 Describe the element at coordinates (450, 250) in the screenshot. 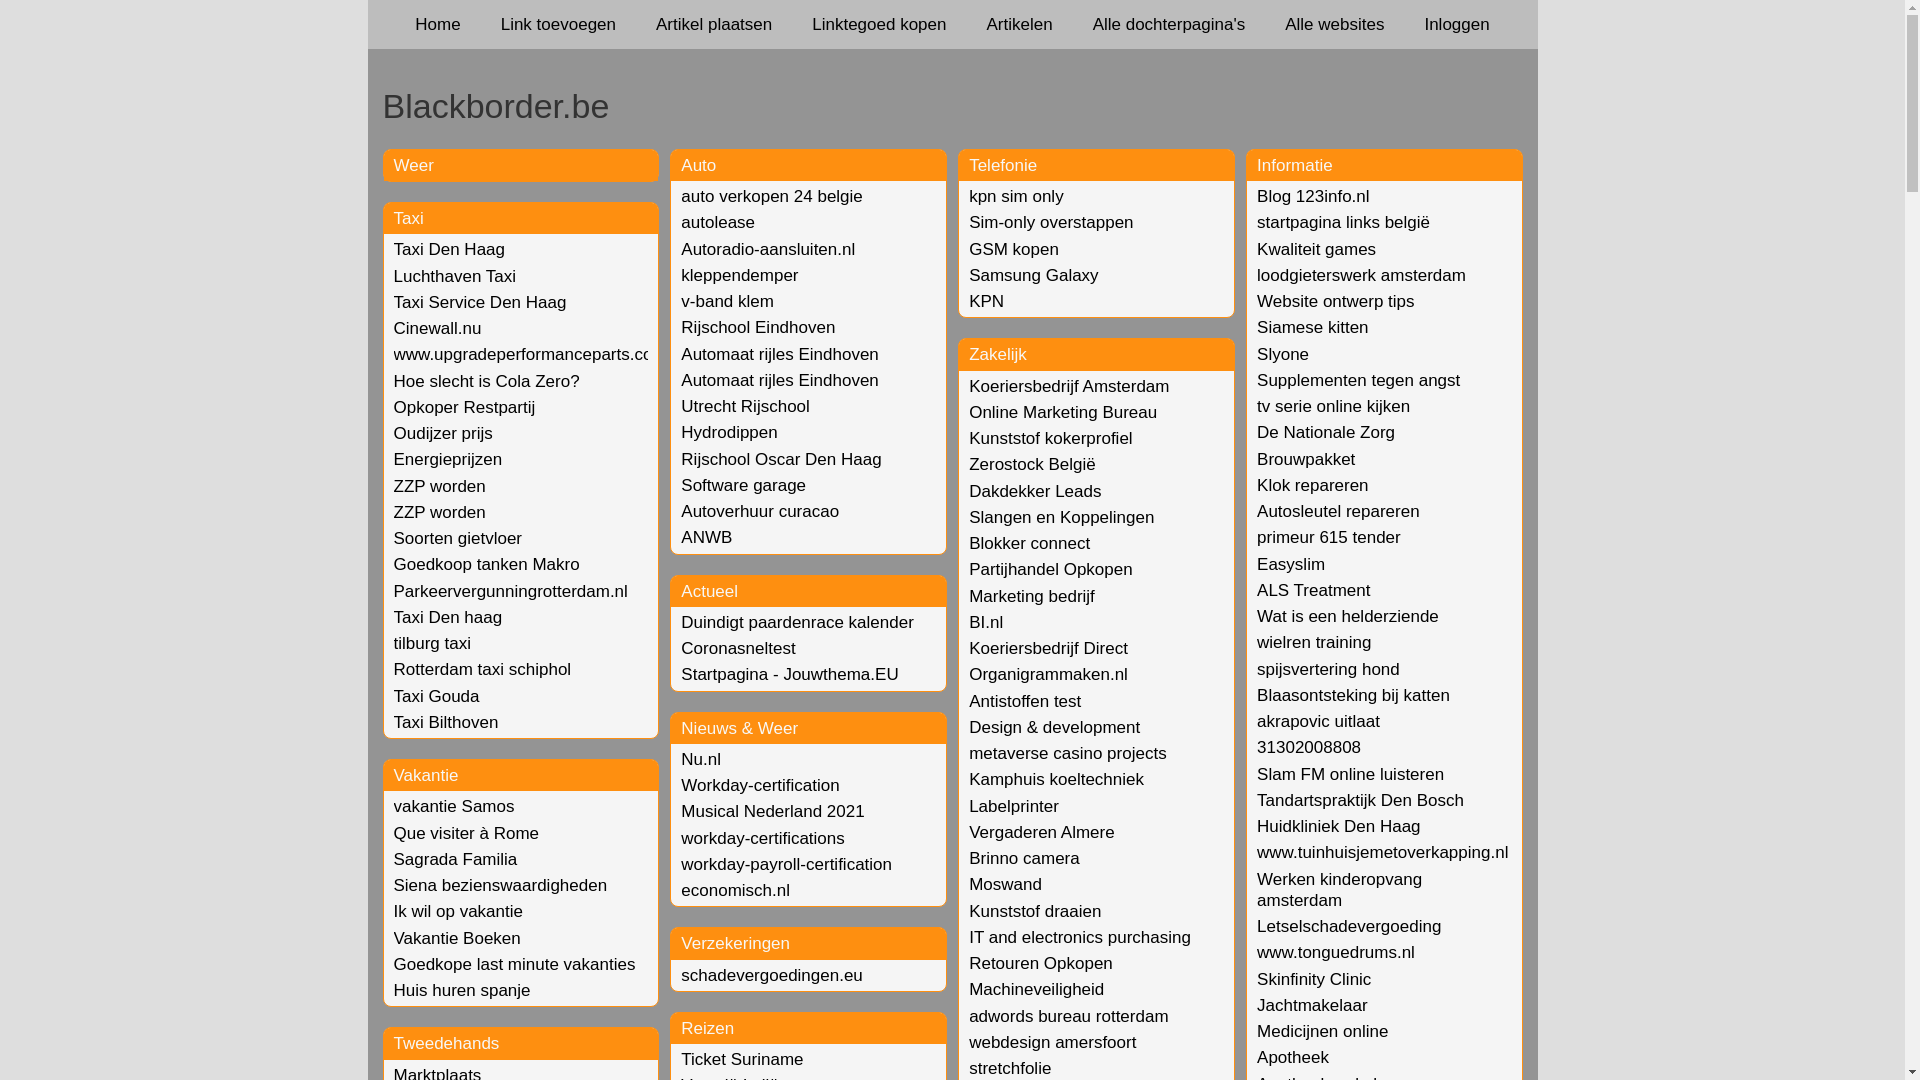

I see `Taxi Den Haag` at that location.